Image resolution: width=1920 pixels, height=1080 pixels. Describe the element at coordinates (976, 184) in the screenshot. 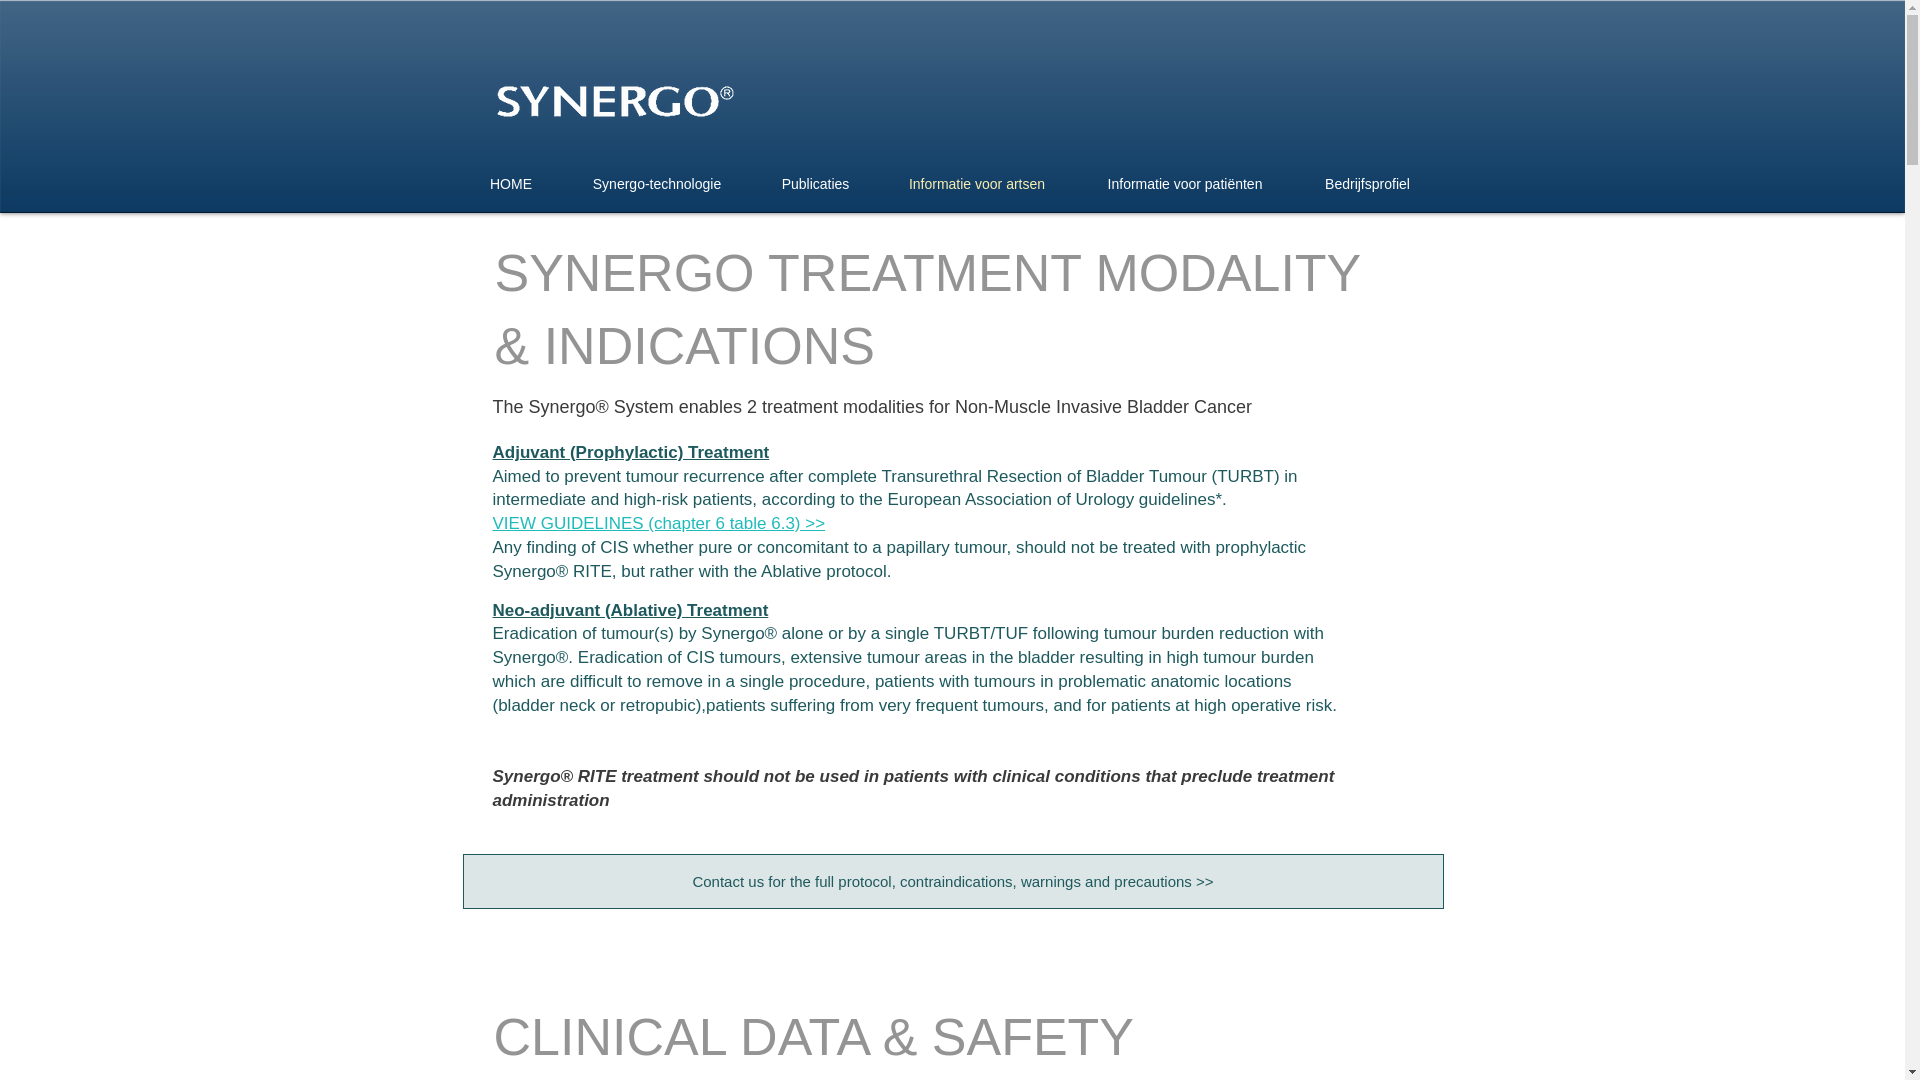

I see `Informatie voor artsen` at that location.